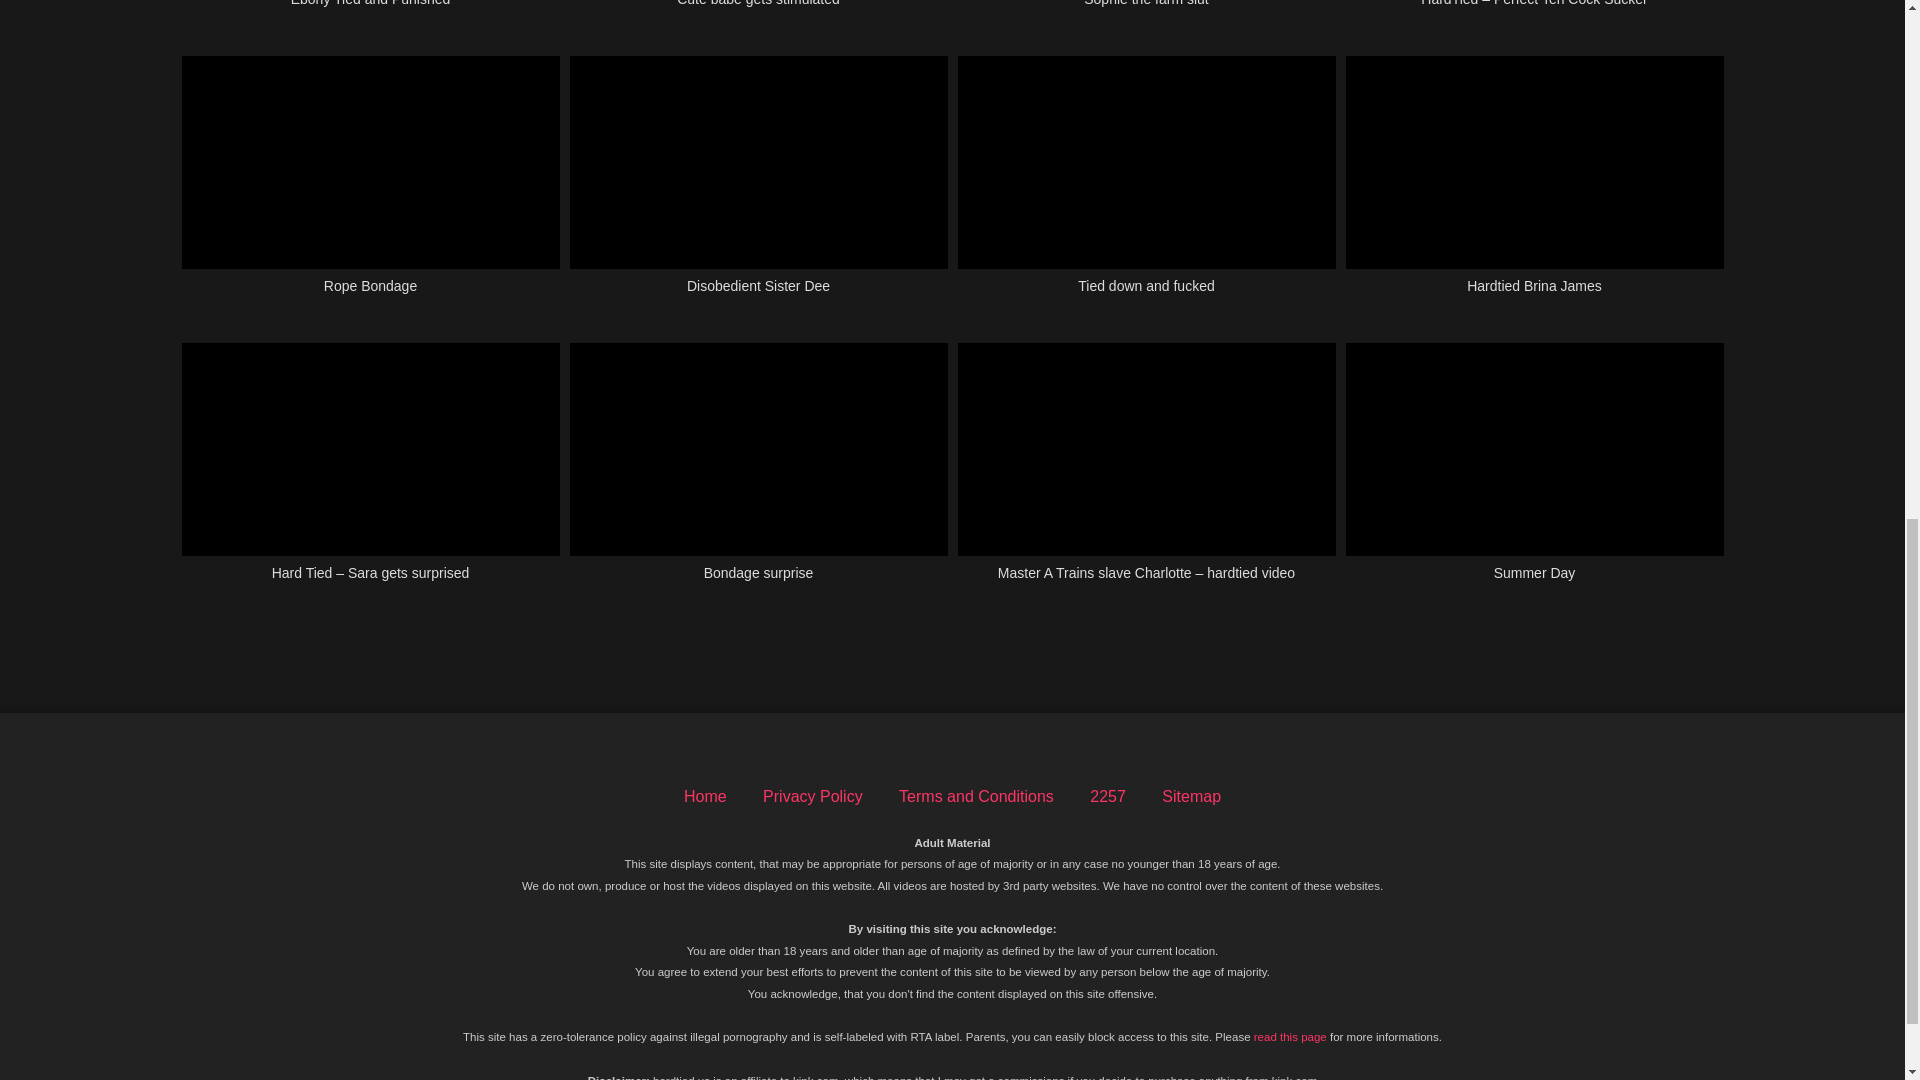 The width and height of the screenshot is (1920, 1080). Describe the element at coordinates (759, 186) in the screenshot. I see `Disobedient Sister Dee` at that location.